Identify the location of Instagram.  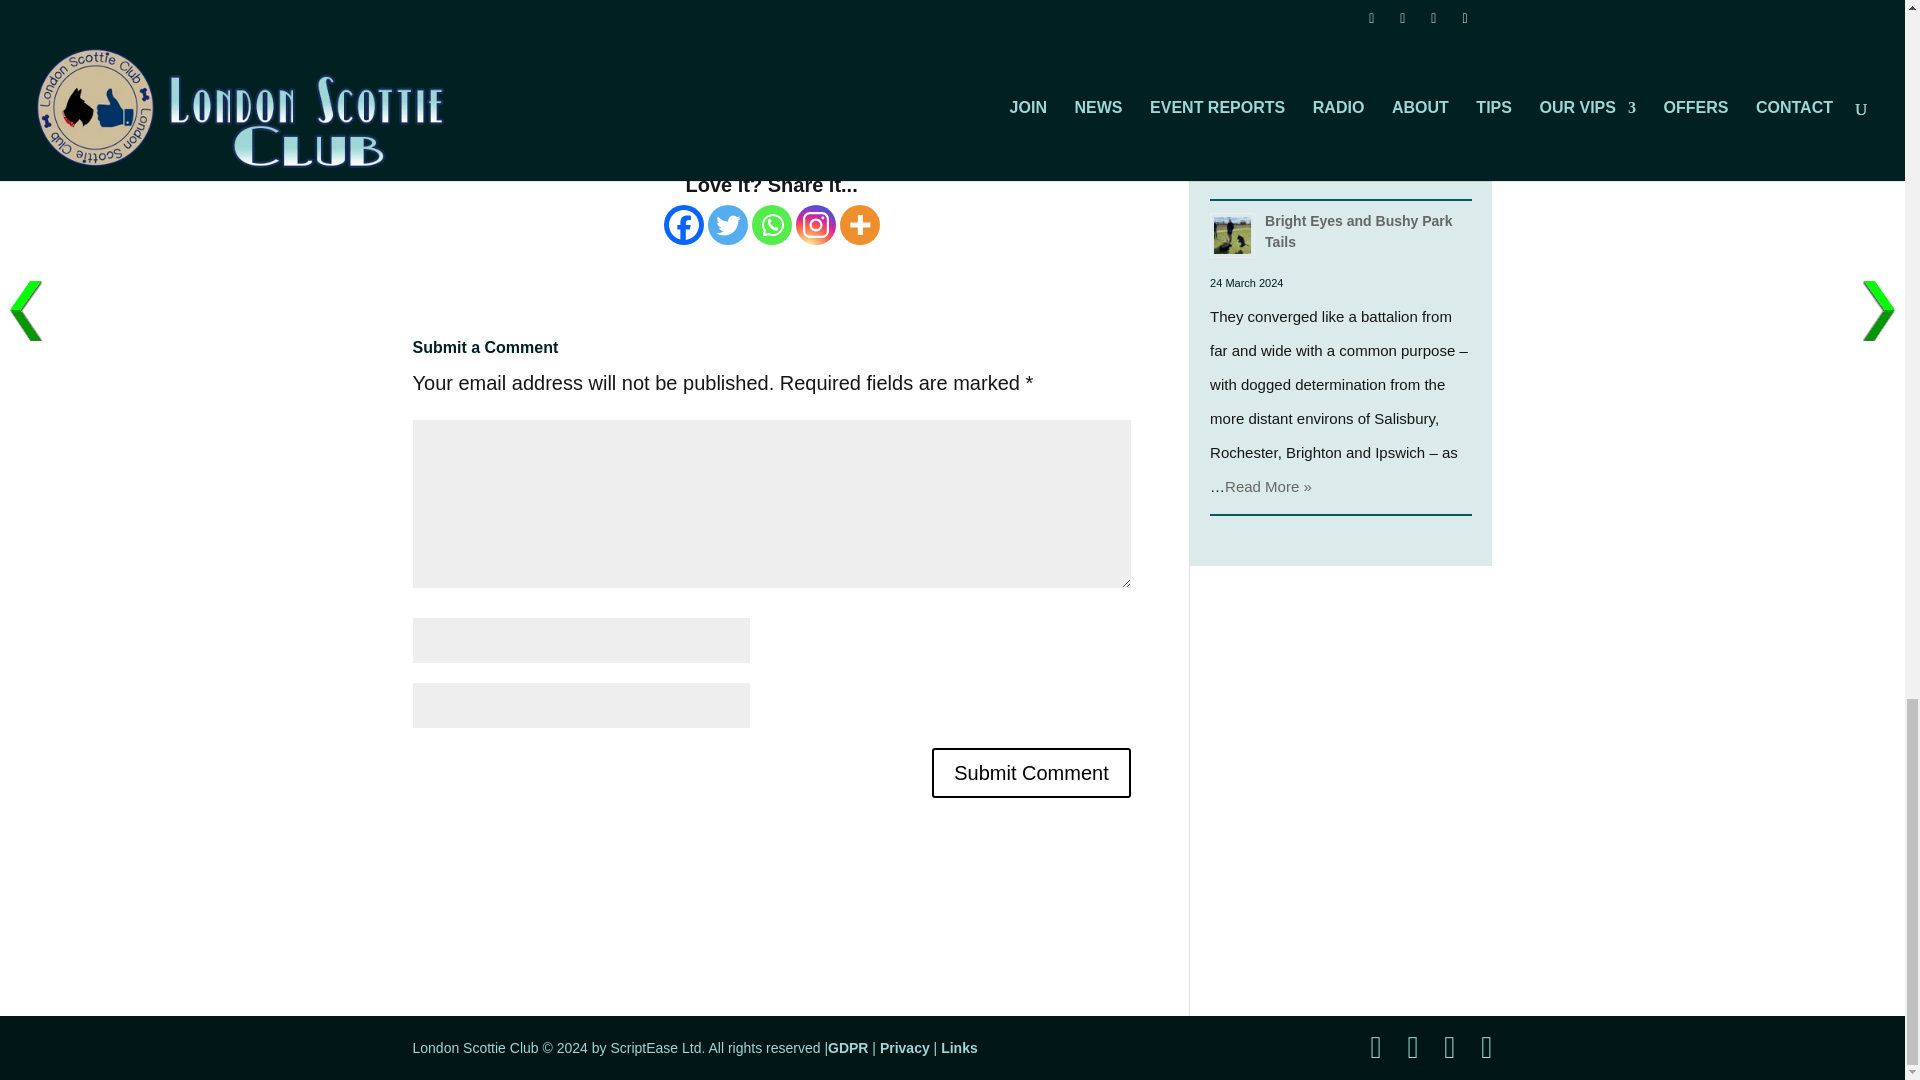
(816, 225).